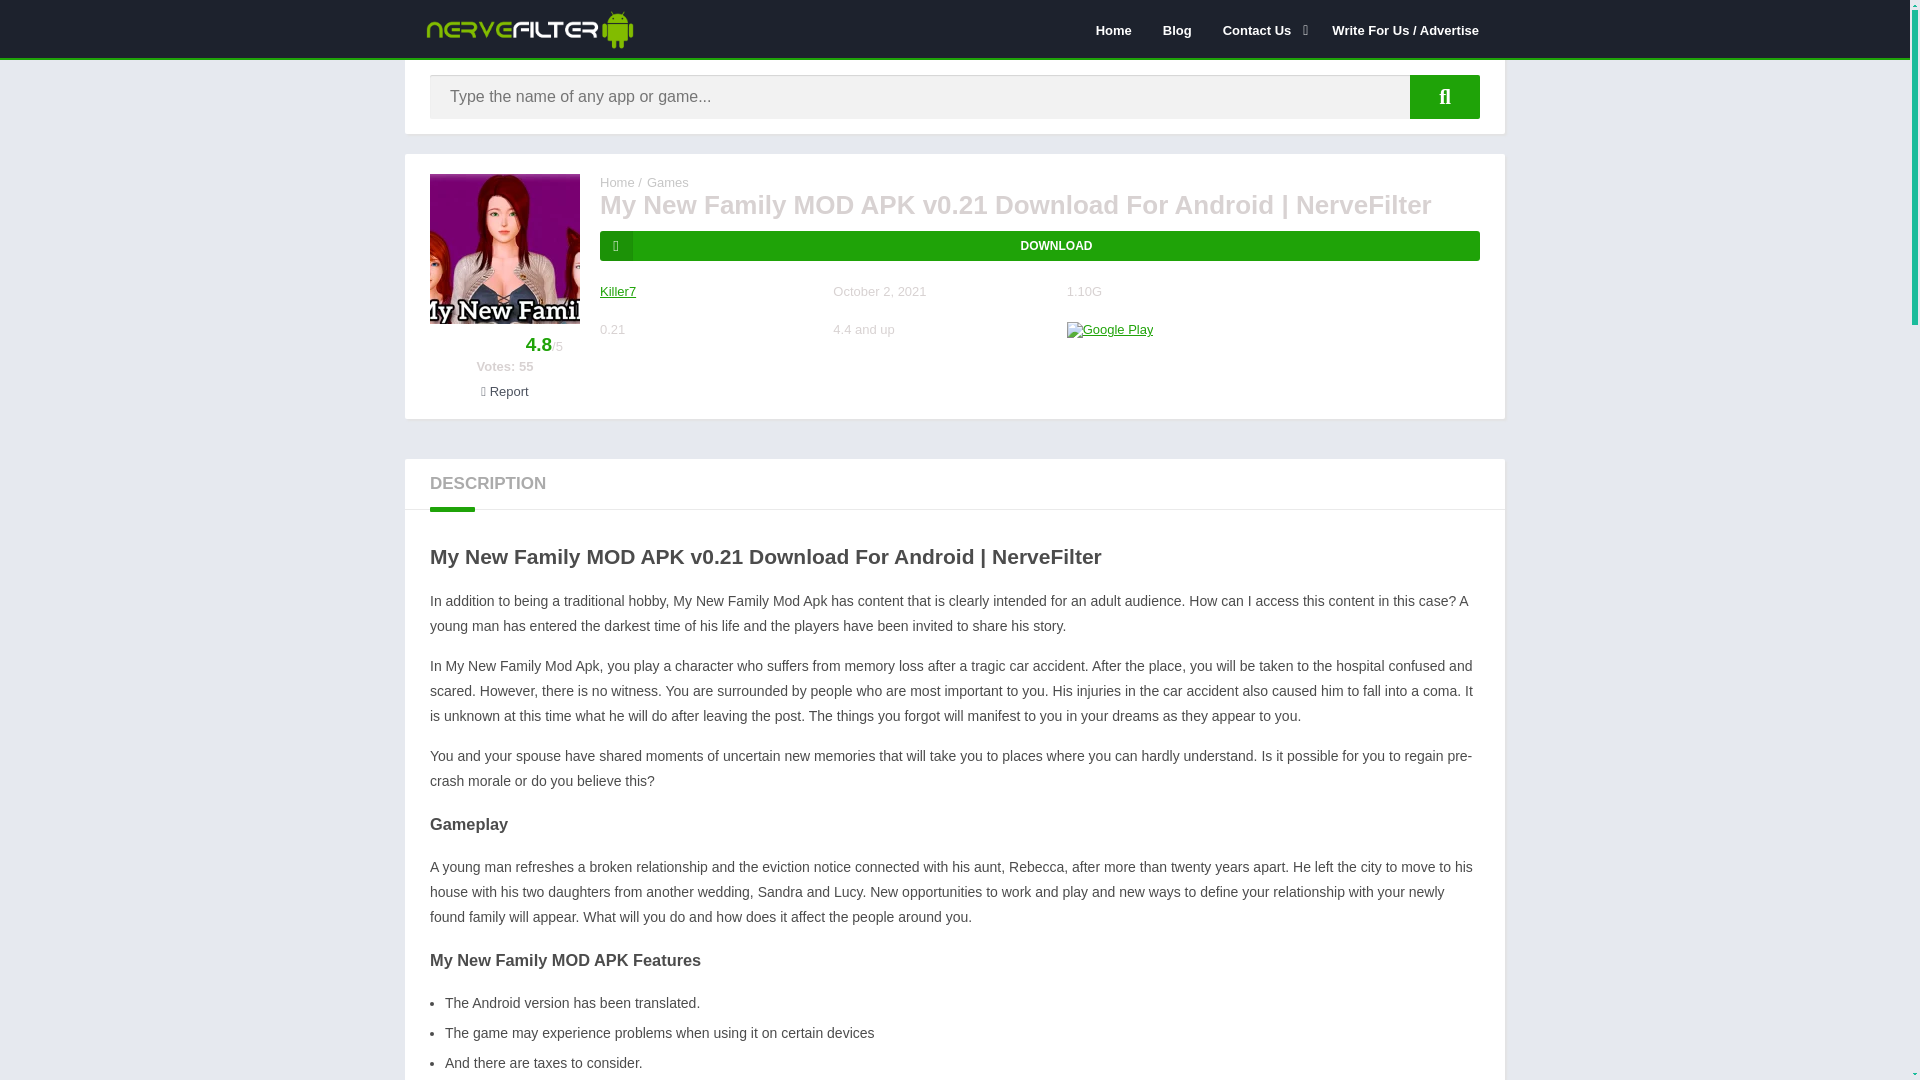 The width and height of the screenshot is (1920, 1080). I want to click on Games, so click(668, 182).